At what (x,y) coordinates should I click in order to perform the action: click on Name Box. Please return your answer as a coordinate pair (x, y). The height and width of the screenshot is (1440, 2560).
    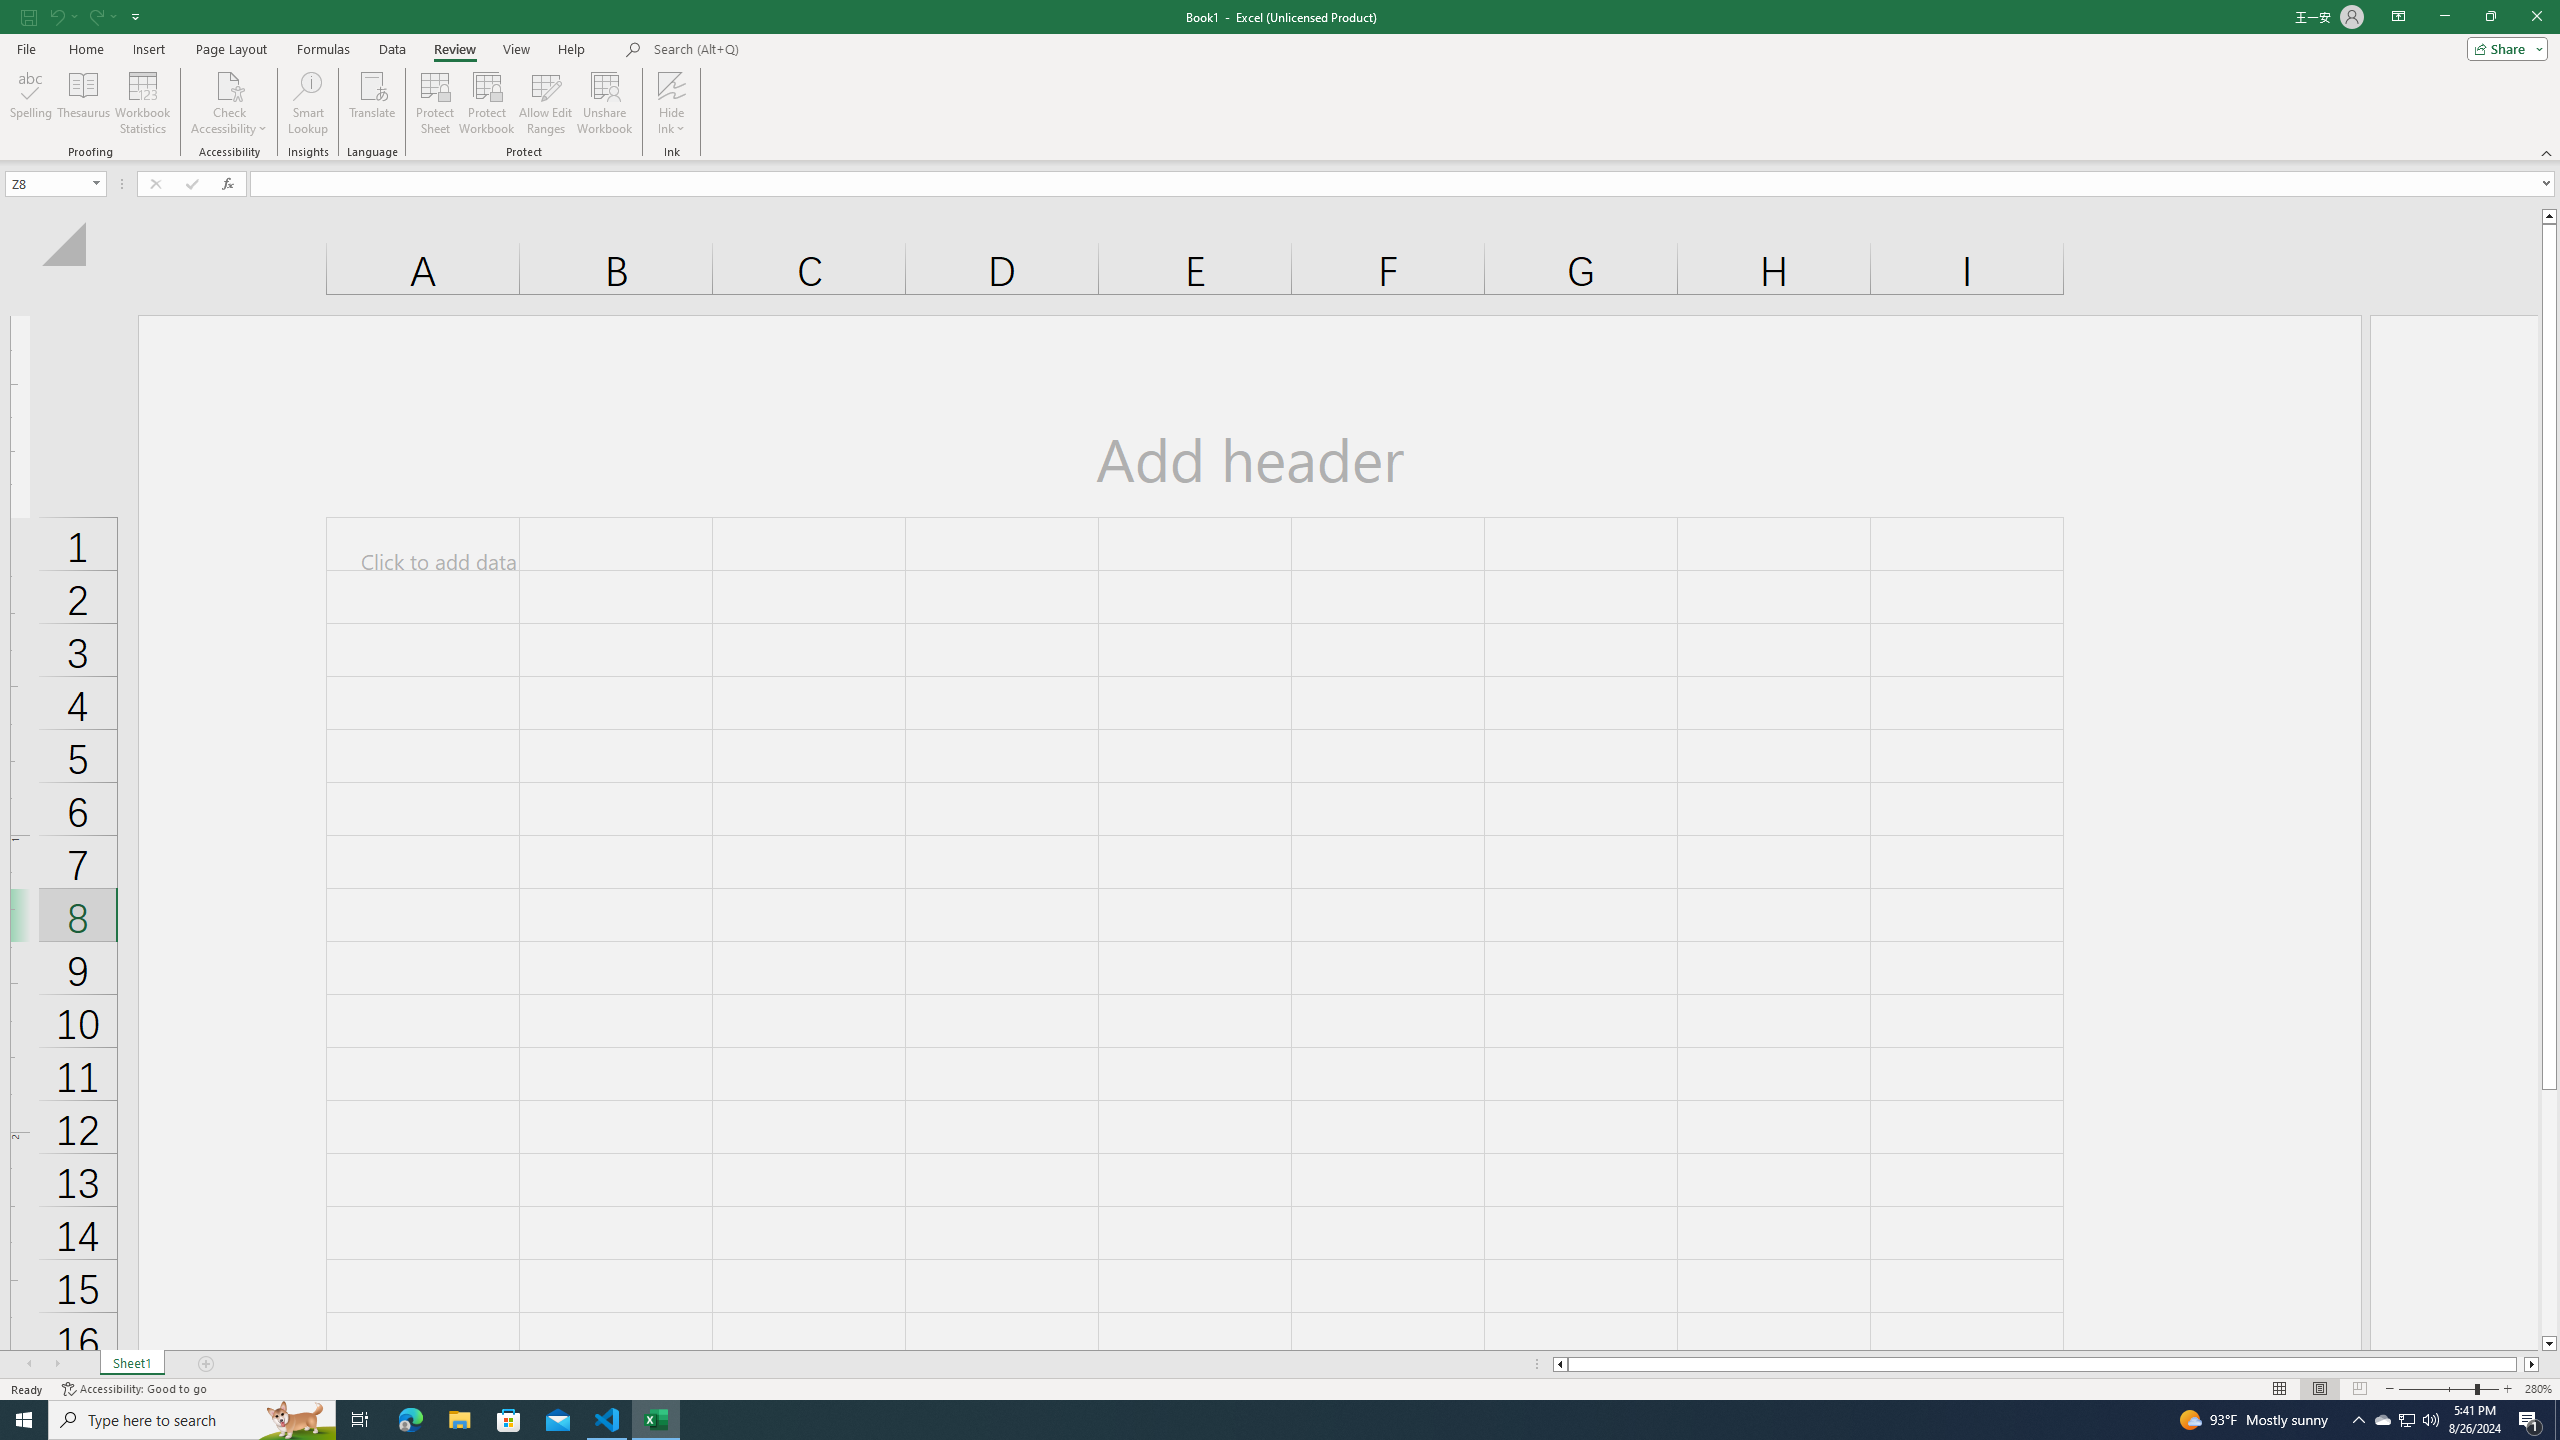
    Looking at the image, I should click on (48, 184).